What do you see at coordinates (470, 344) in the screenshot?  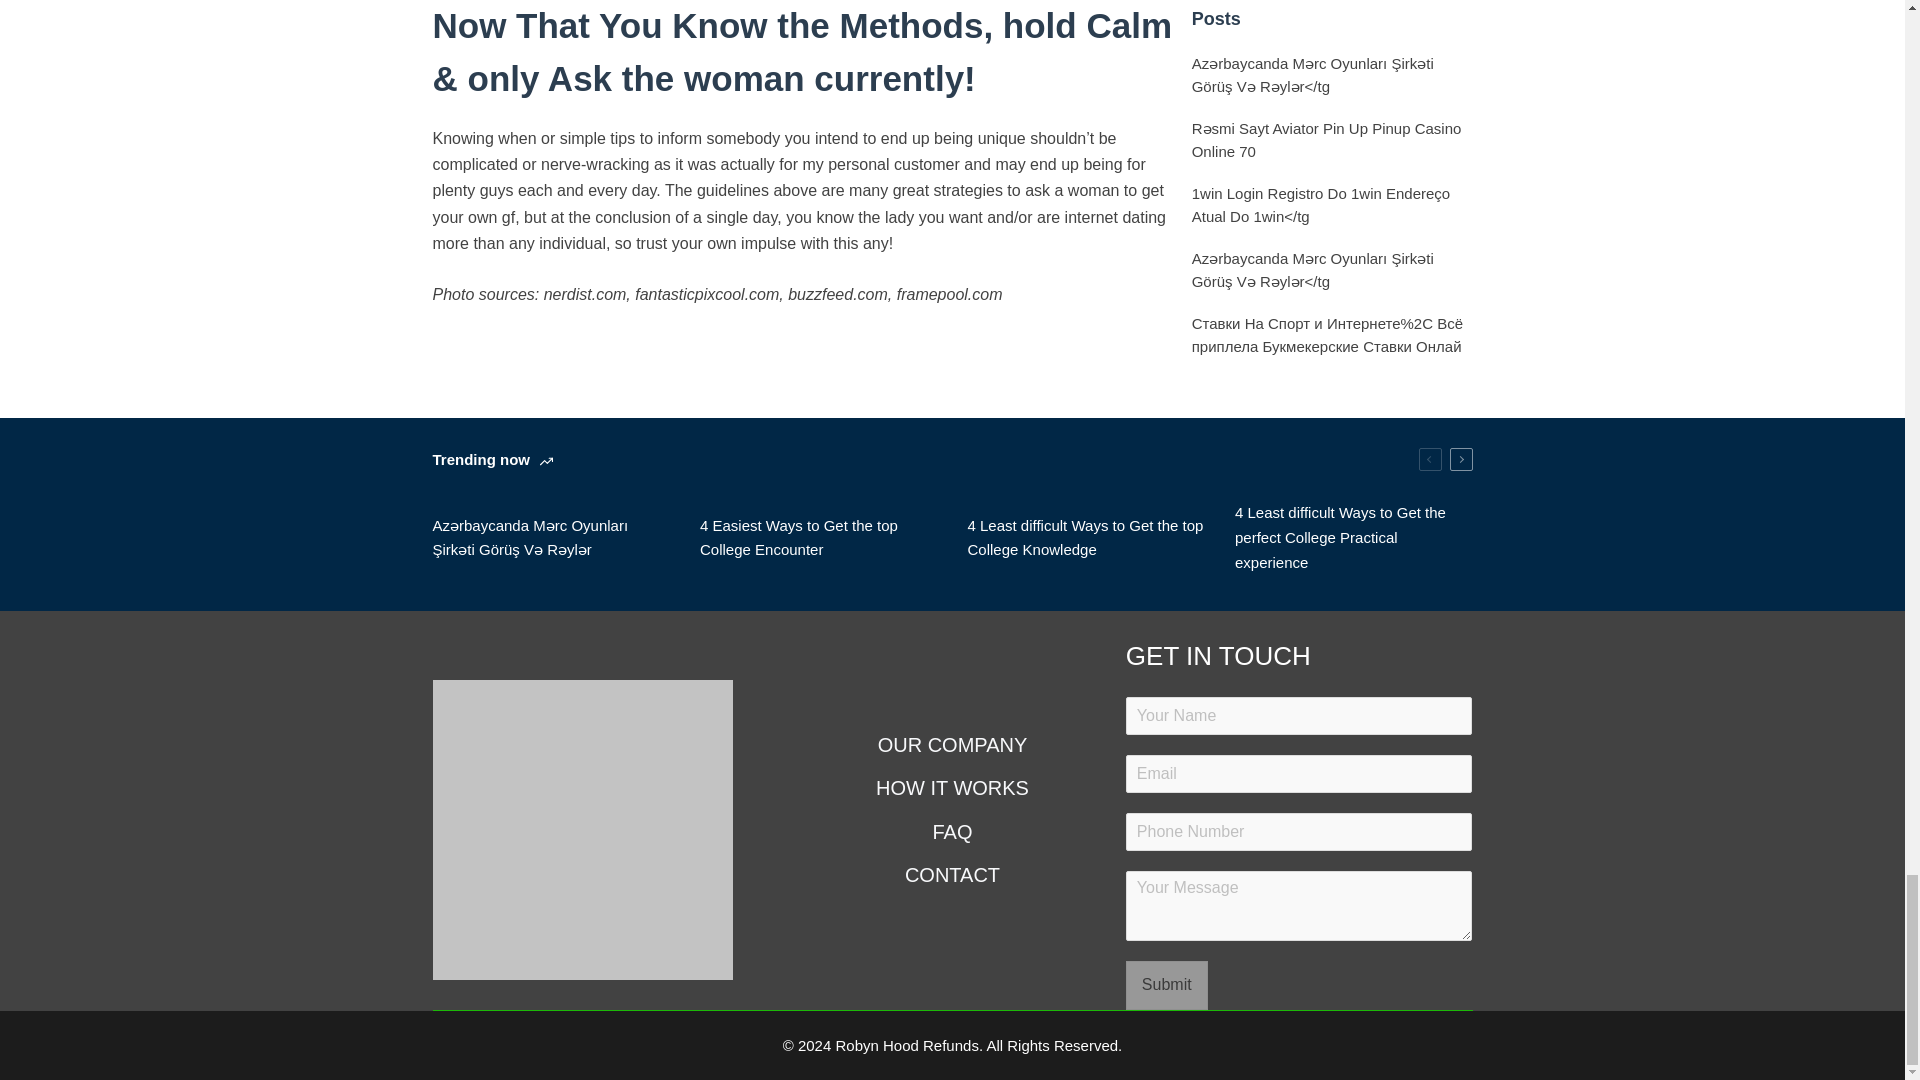 I see `milfhookup` at bounding box center [470, 344].